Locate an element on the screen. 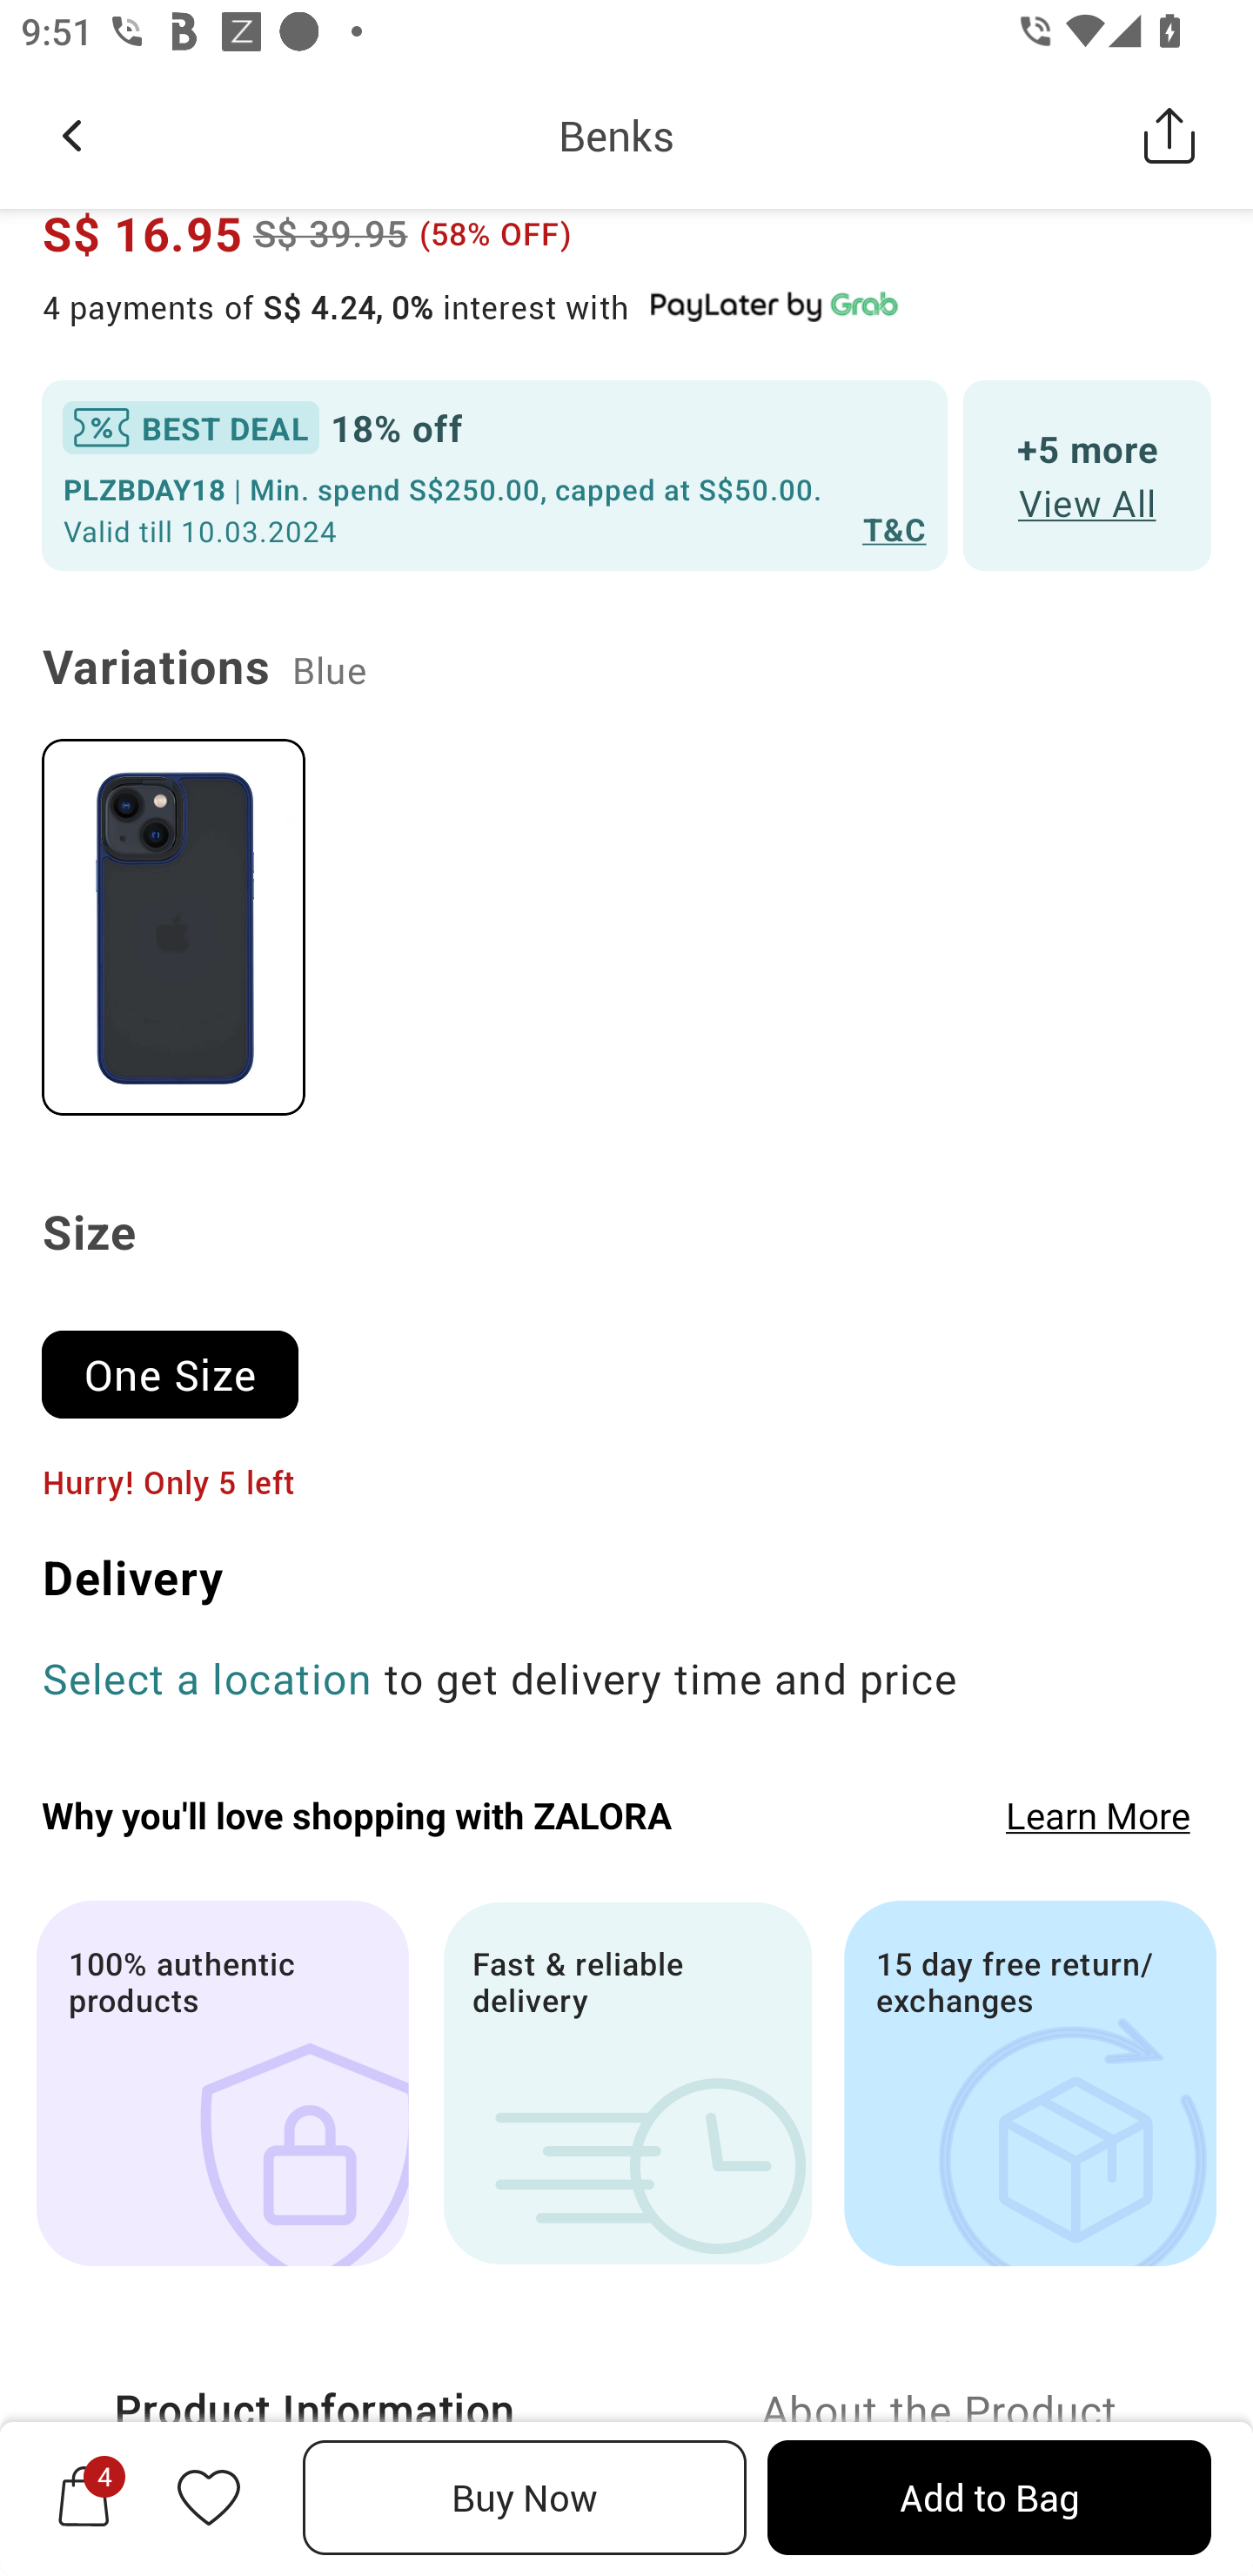 The image size is (1253, 2576). Share this Product is located at coordinates (1169, 135).